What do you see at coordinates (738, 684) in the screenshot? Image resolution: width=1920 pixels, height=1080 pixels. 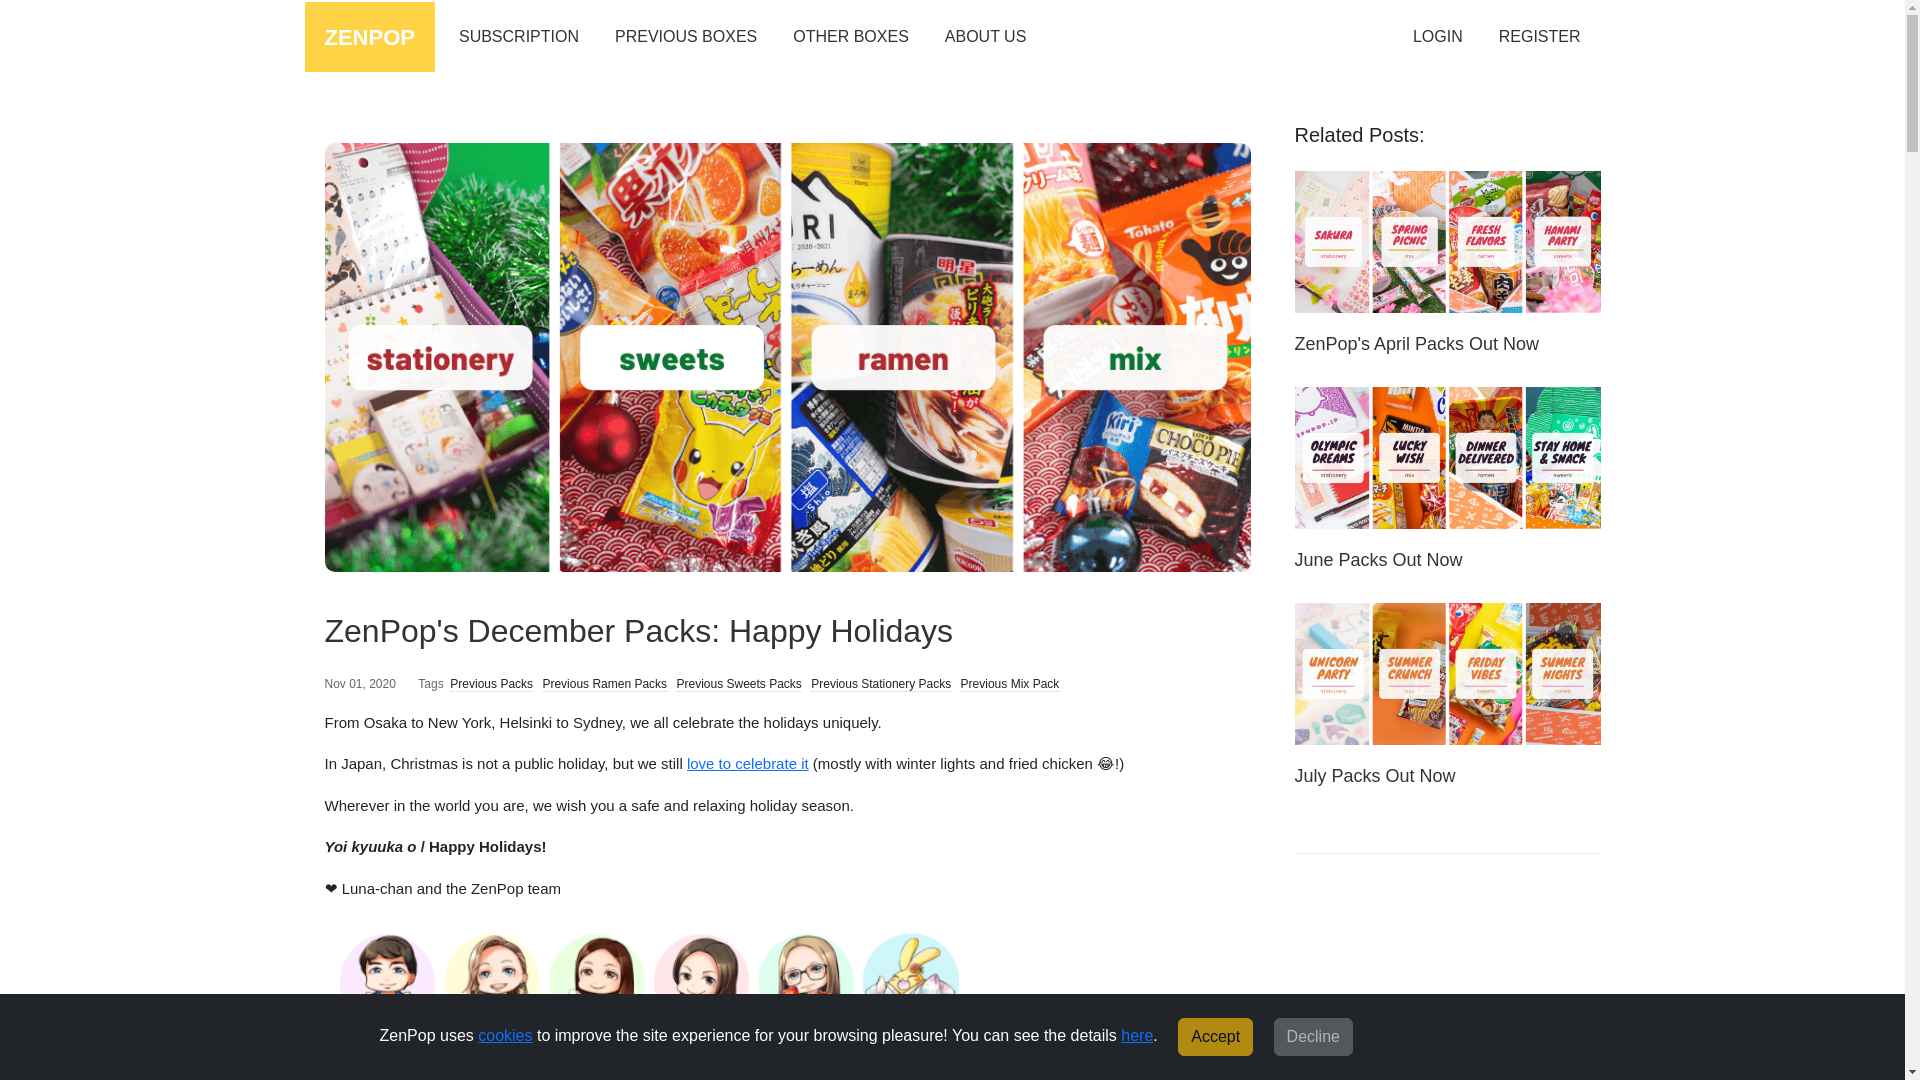 I see `Previous Sweets Packs` at bounding box center [738, 684].